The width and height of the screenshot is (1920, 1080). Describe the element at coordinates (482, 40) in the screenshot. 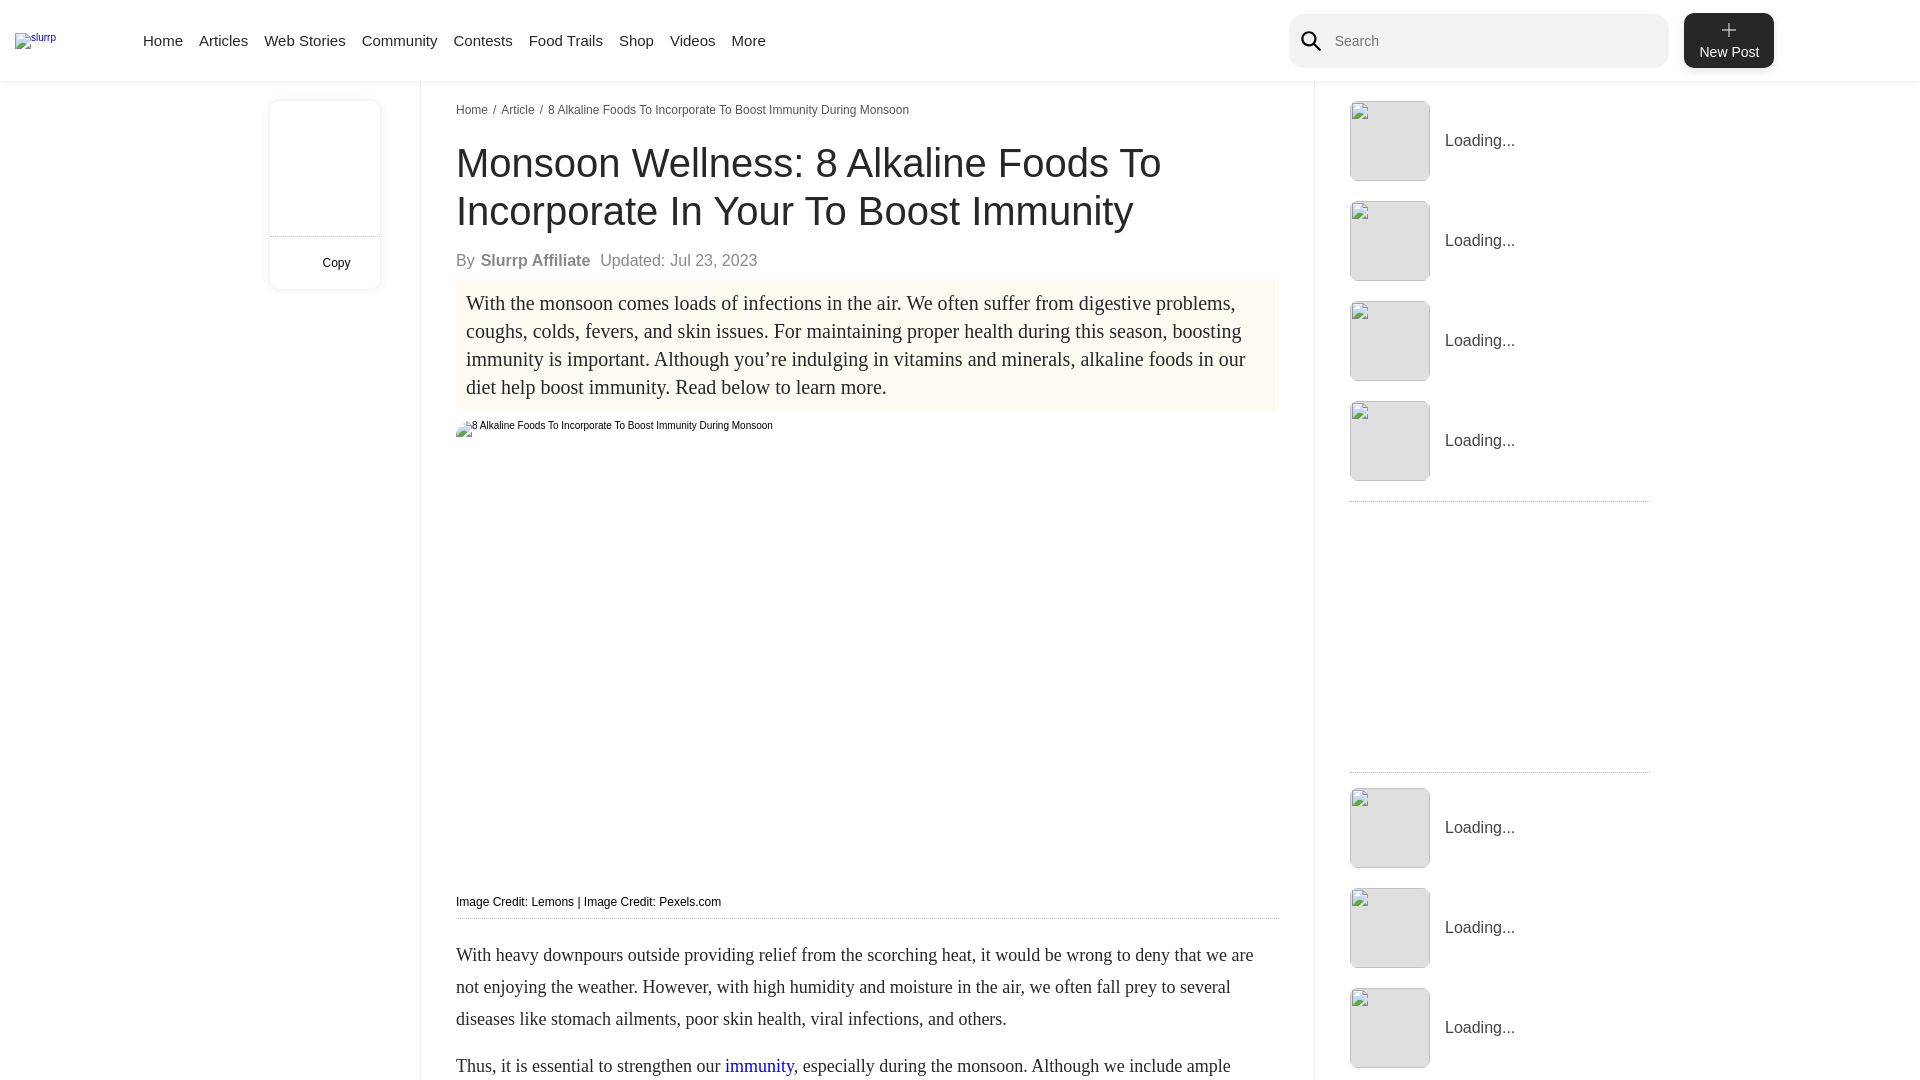

I see `Contests` at that location.